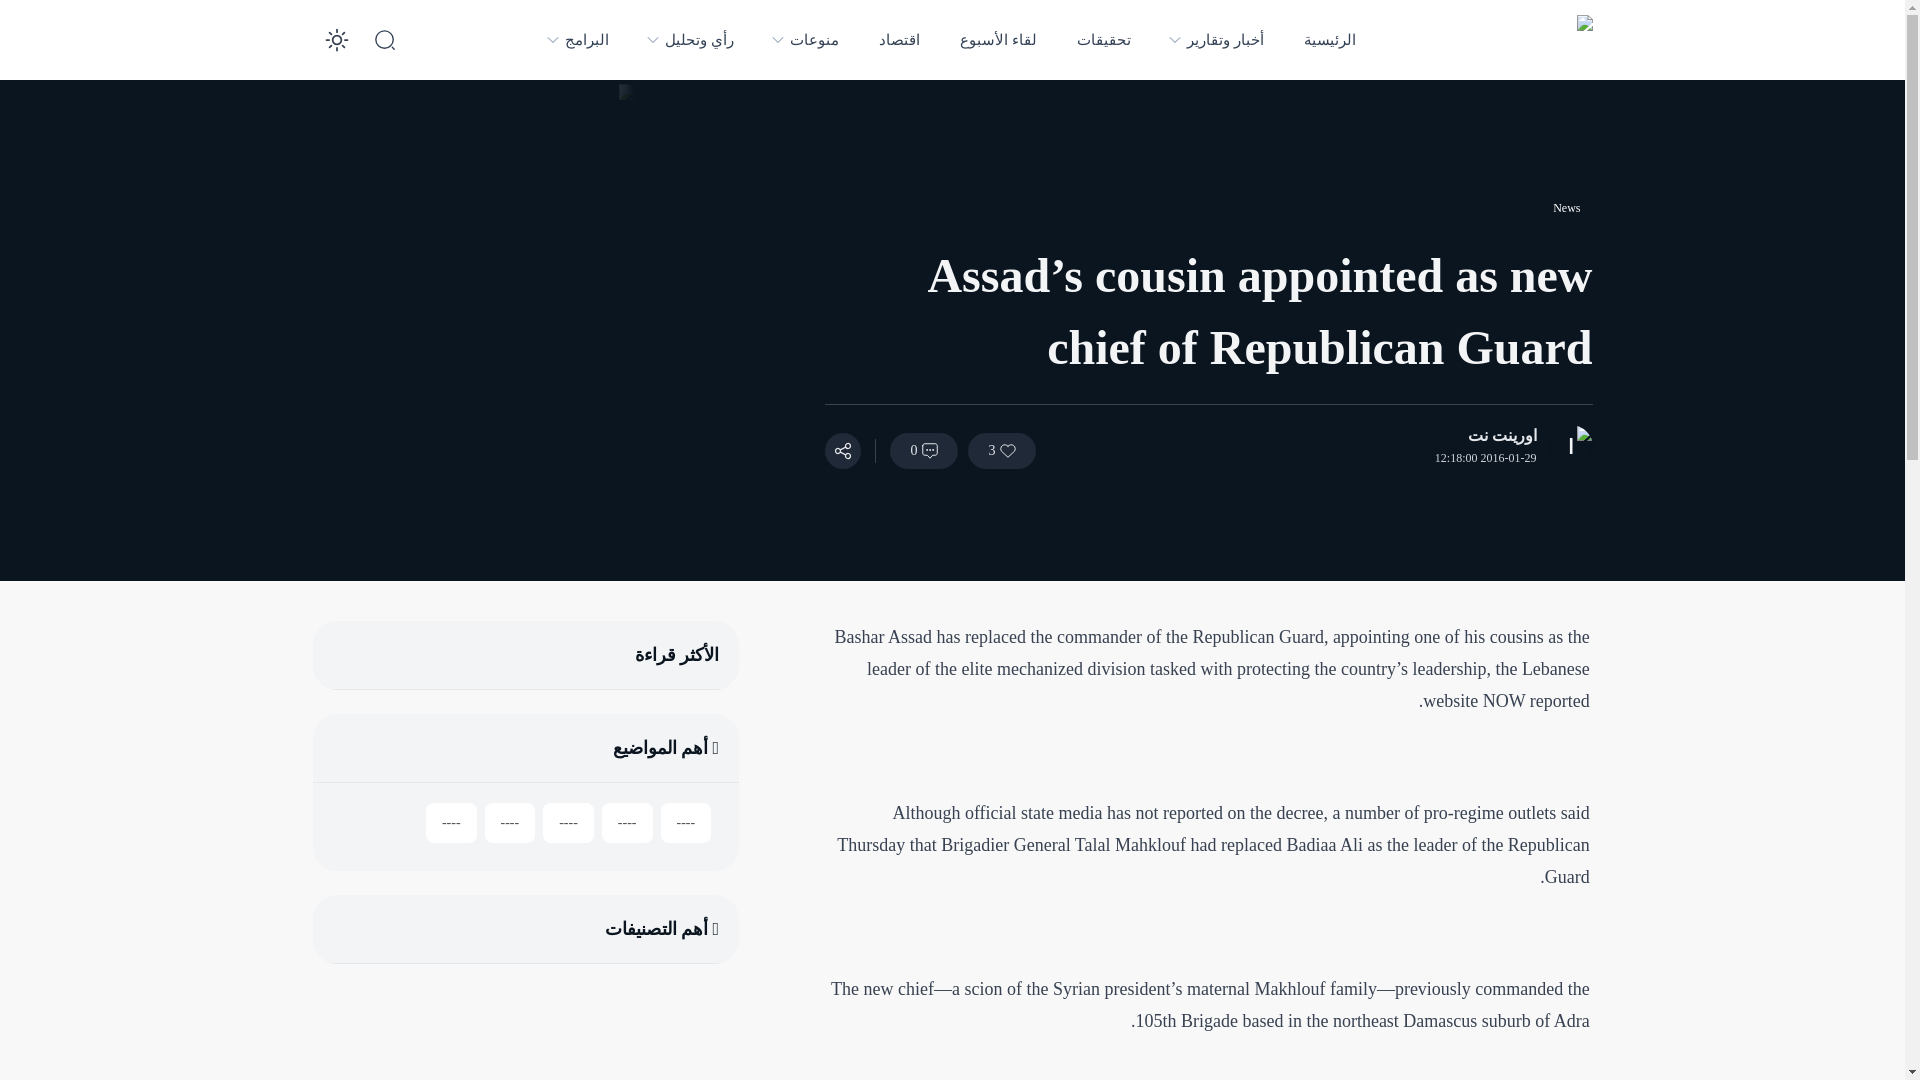  Describe the element at coordinates (451, 823) in the screenshot. I see `----` at that location.